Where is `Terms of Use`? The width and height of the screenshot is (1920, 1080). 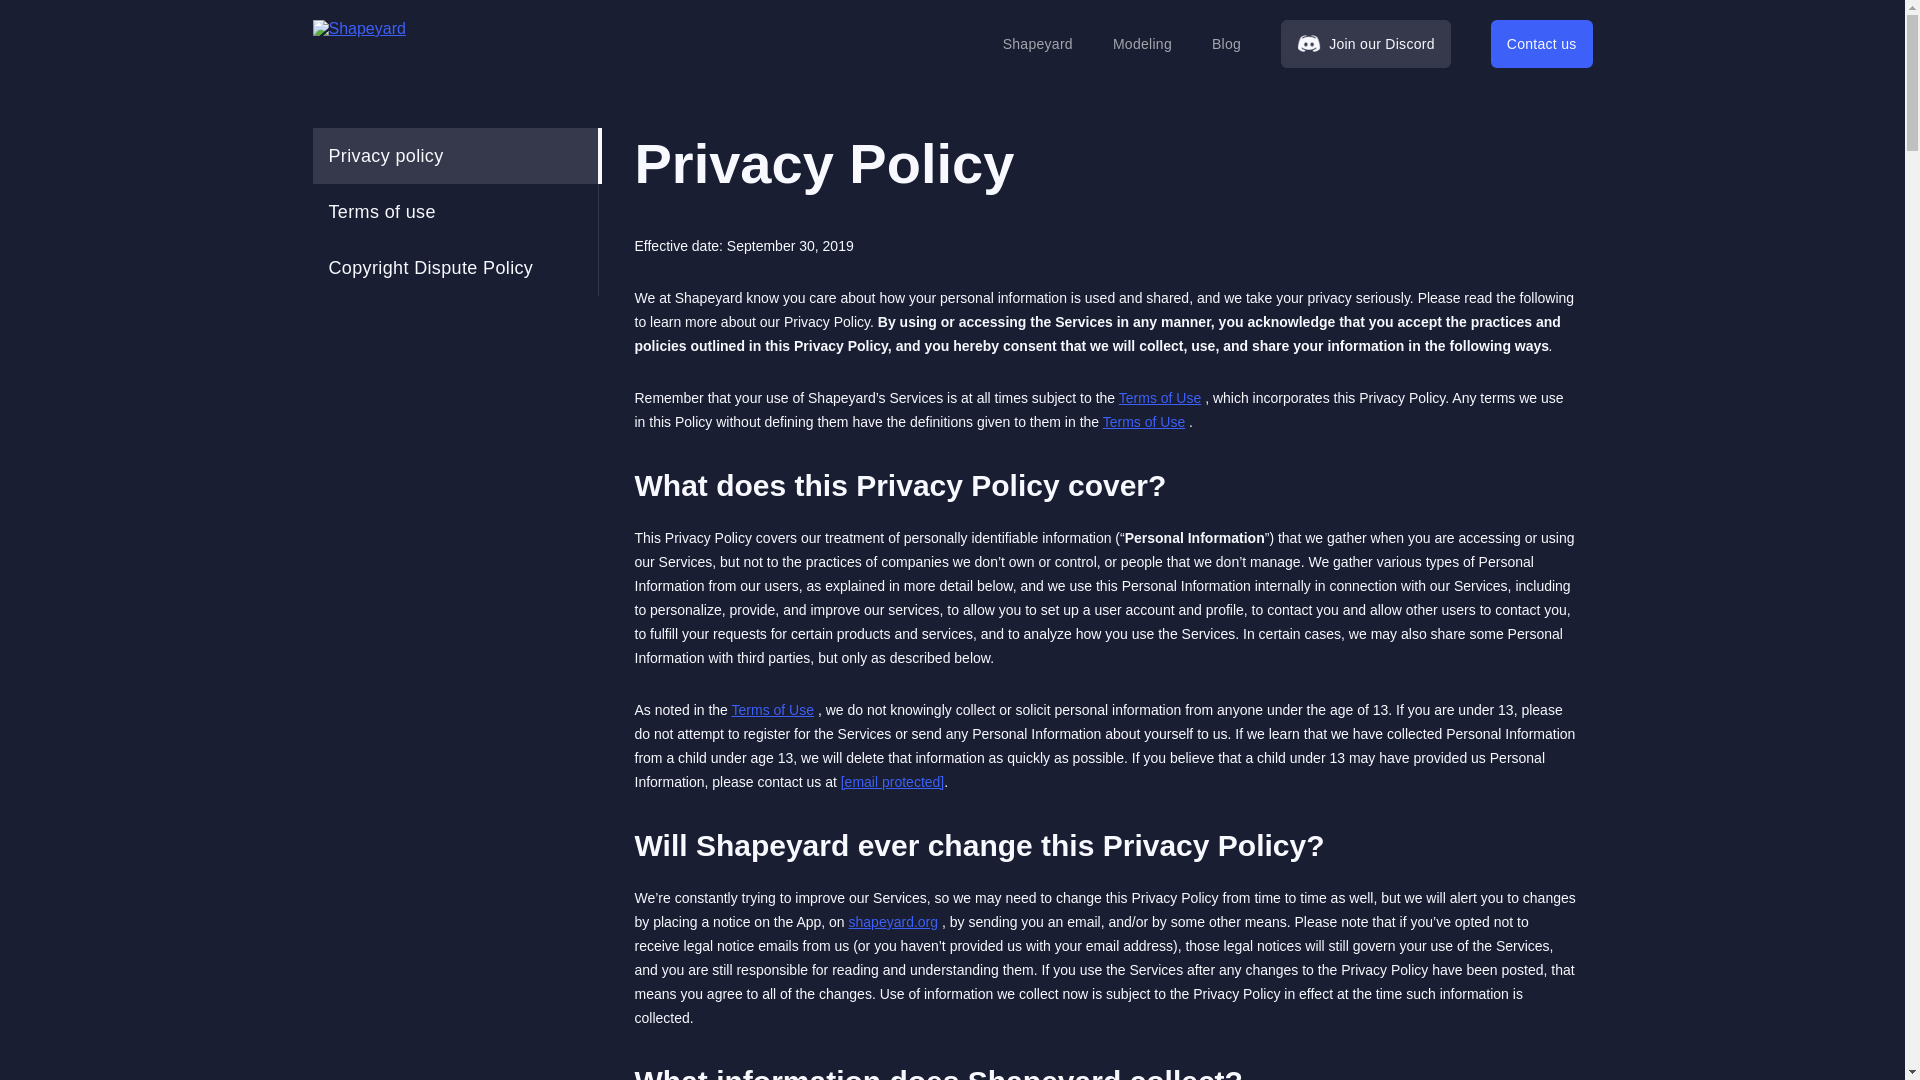 Terms of Use is located at coordinates (1160, 398).